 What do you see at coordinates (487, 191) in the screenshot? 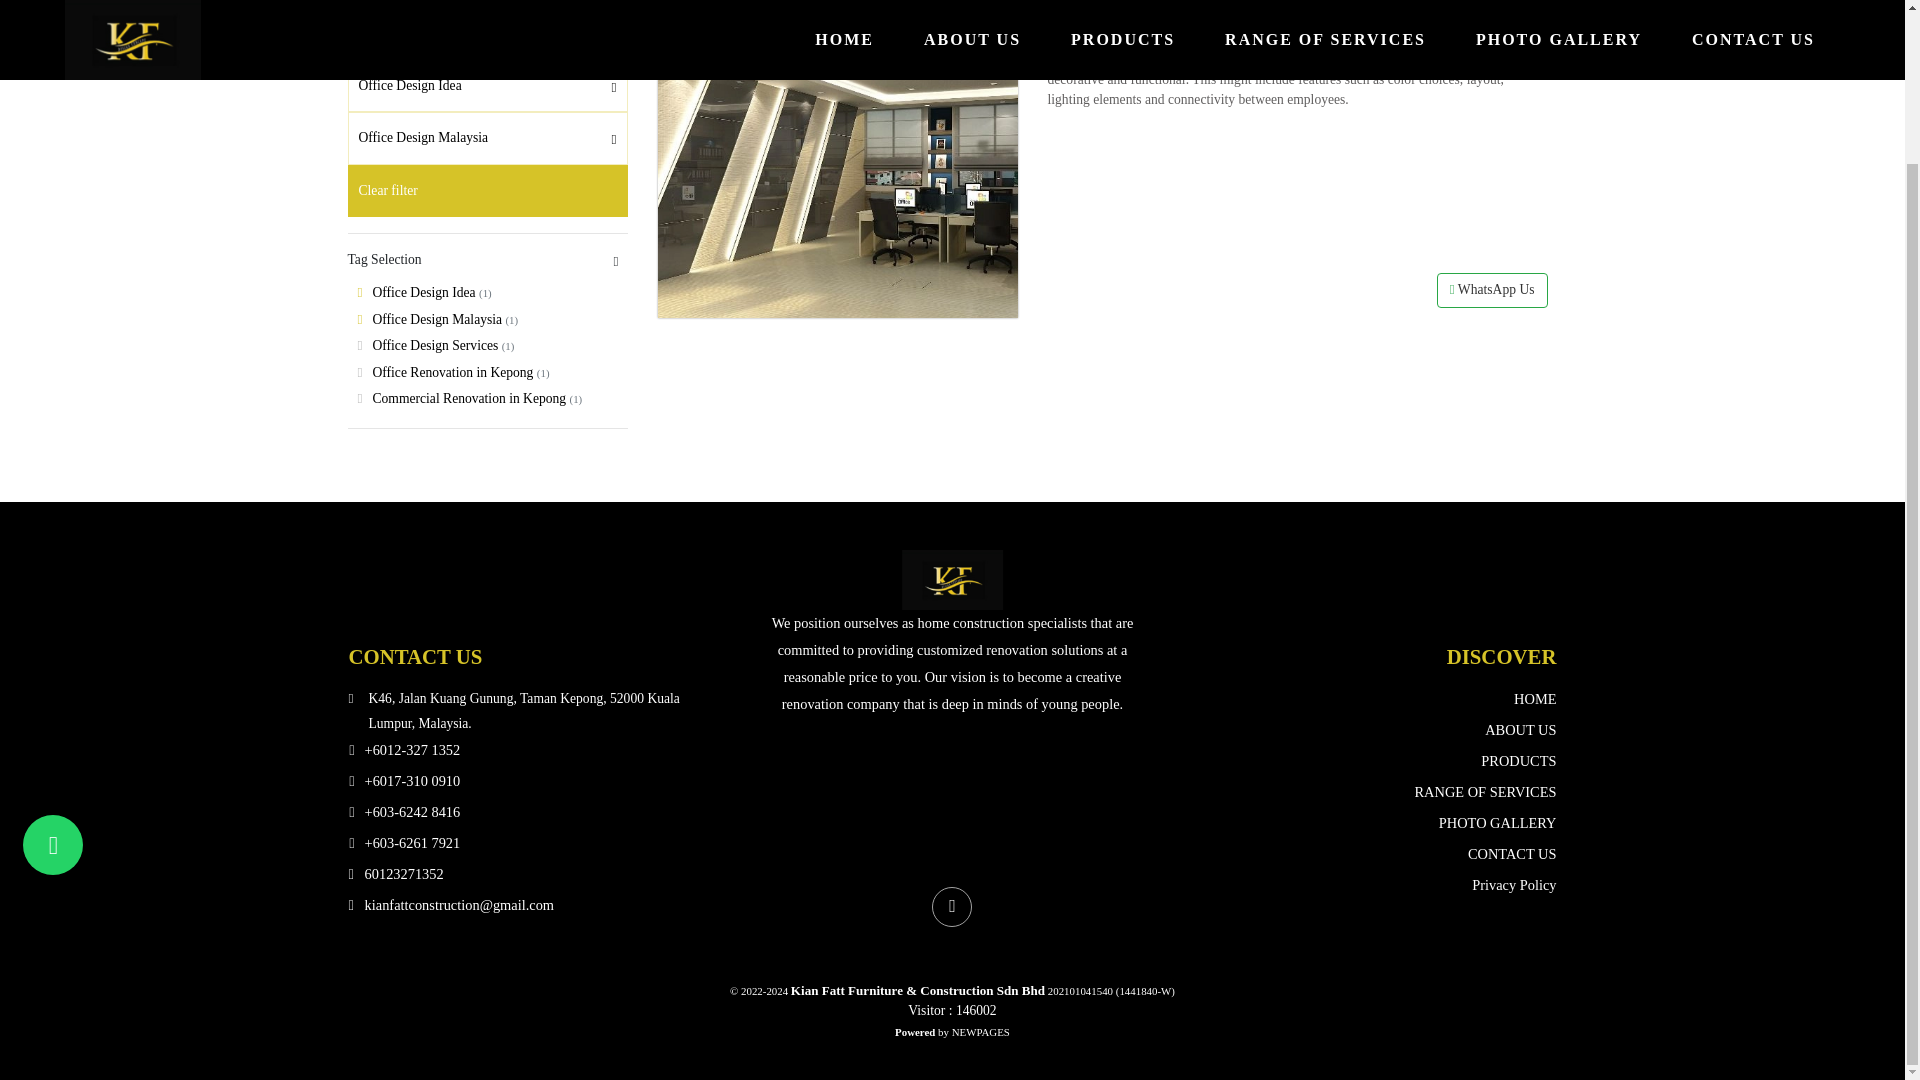
I see `Clear filter` at bounding box center [487, 191].